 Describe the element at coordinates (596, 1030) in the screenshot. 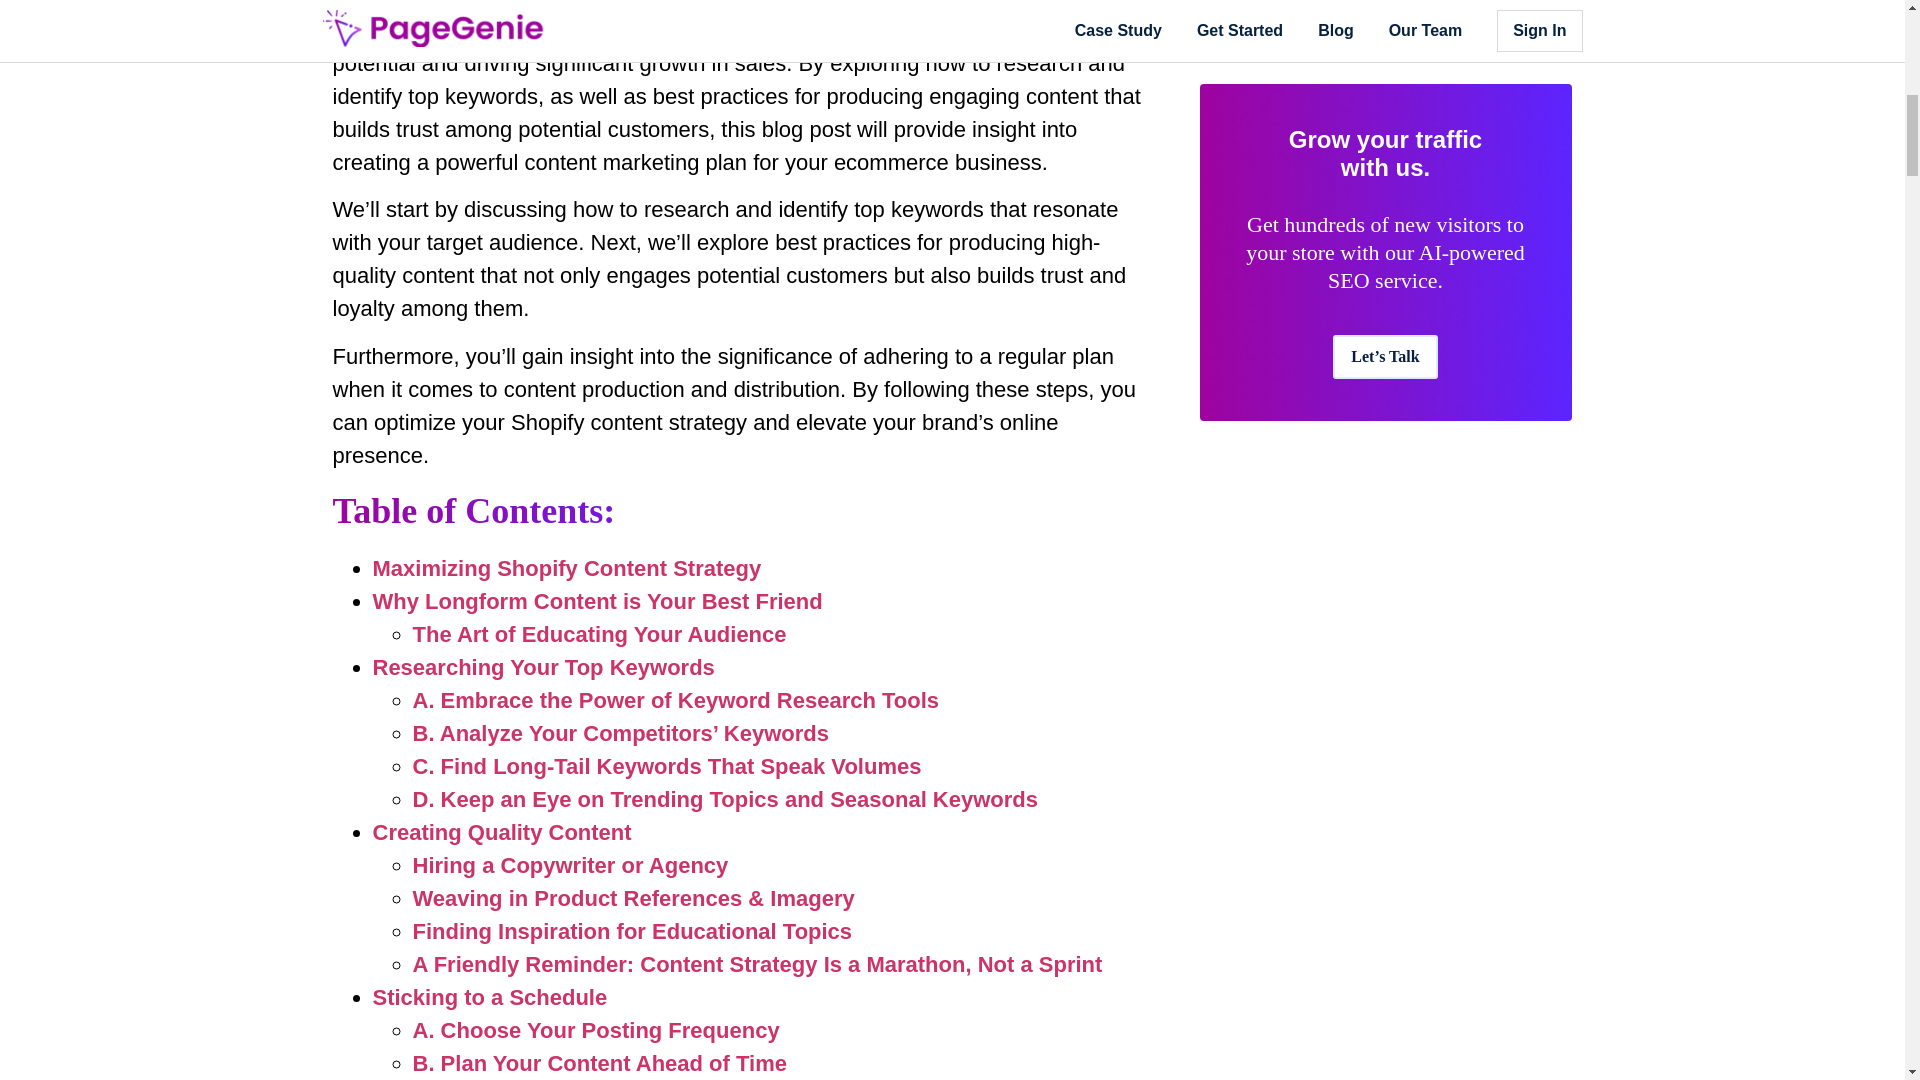

I see `A. Choose Your Posting Frequency` at that location.